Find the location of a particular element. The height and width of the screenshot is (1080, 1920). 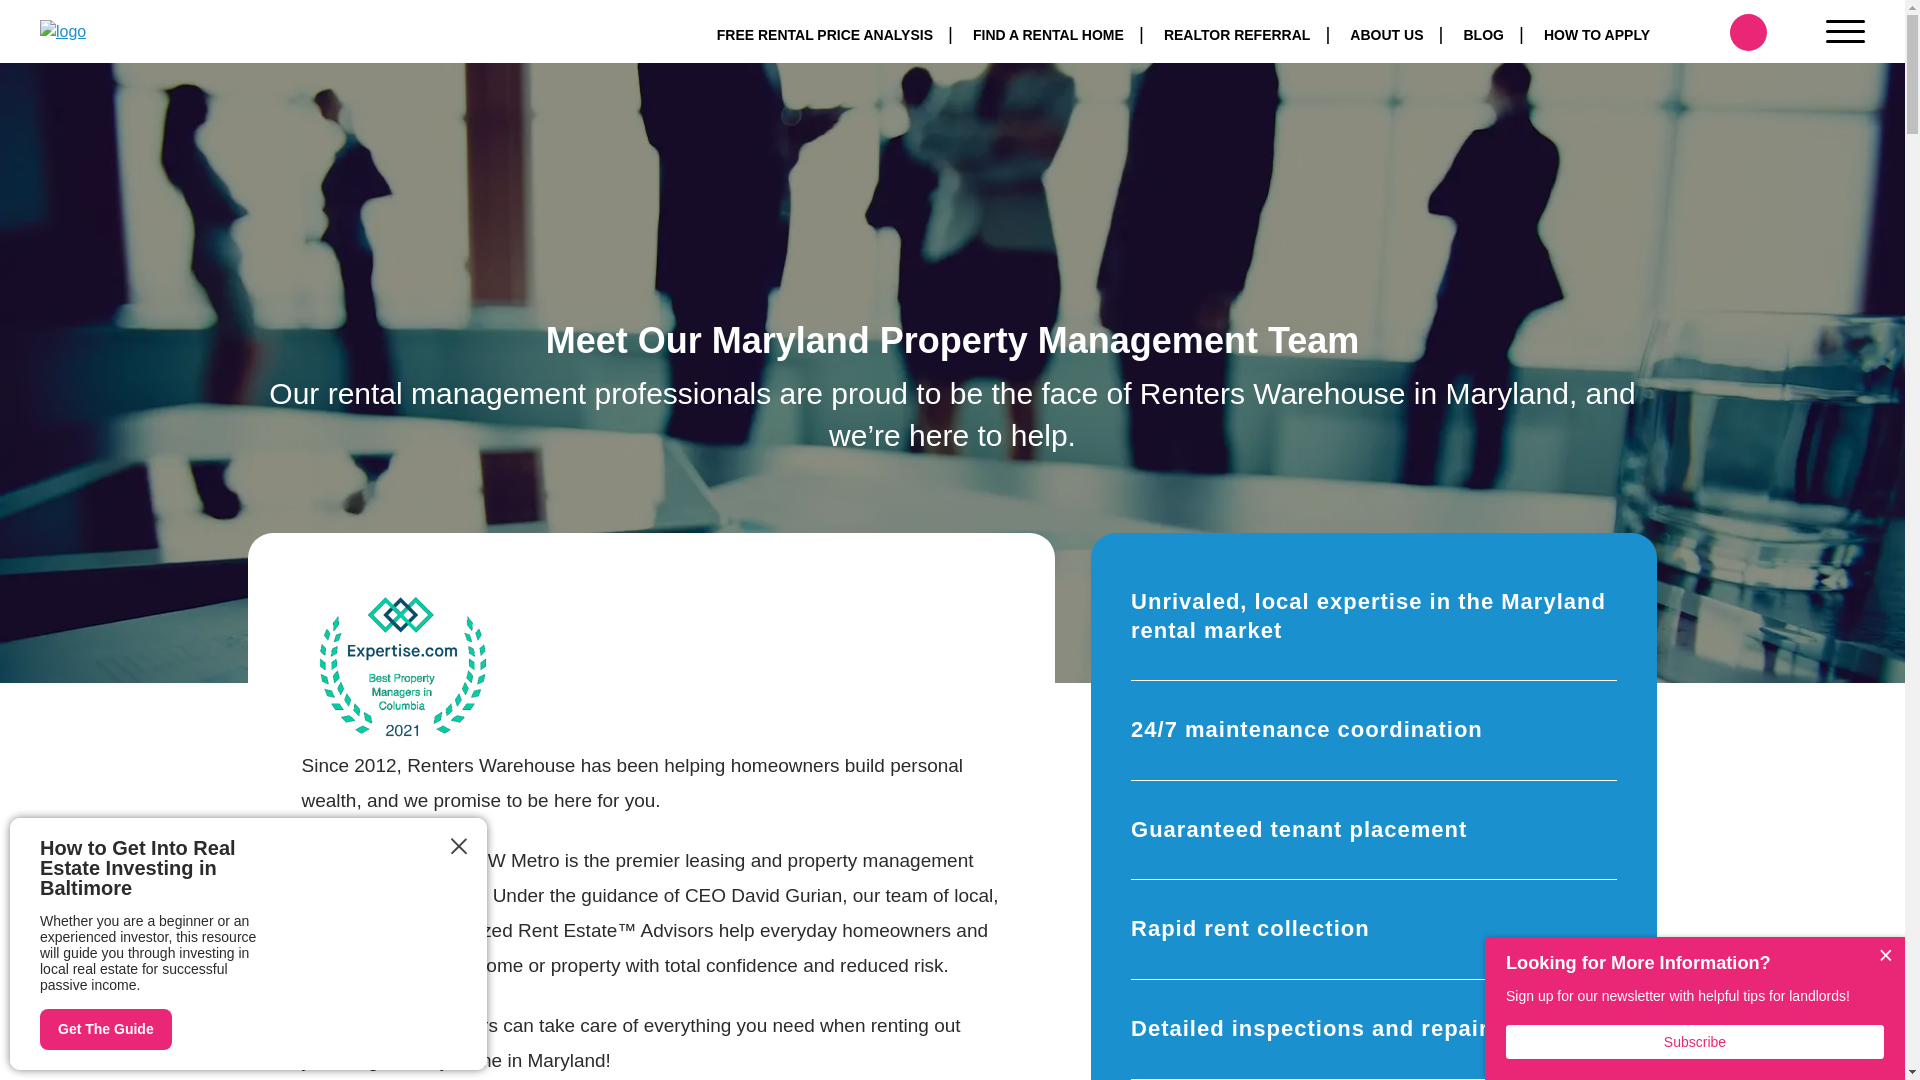

HOW TO APPLY is located at coordinates (1596, 34).